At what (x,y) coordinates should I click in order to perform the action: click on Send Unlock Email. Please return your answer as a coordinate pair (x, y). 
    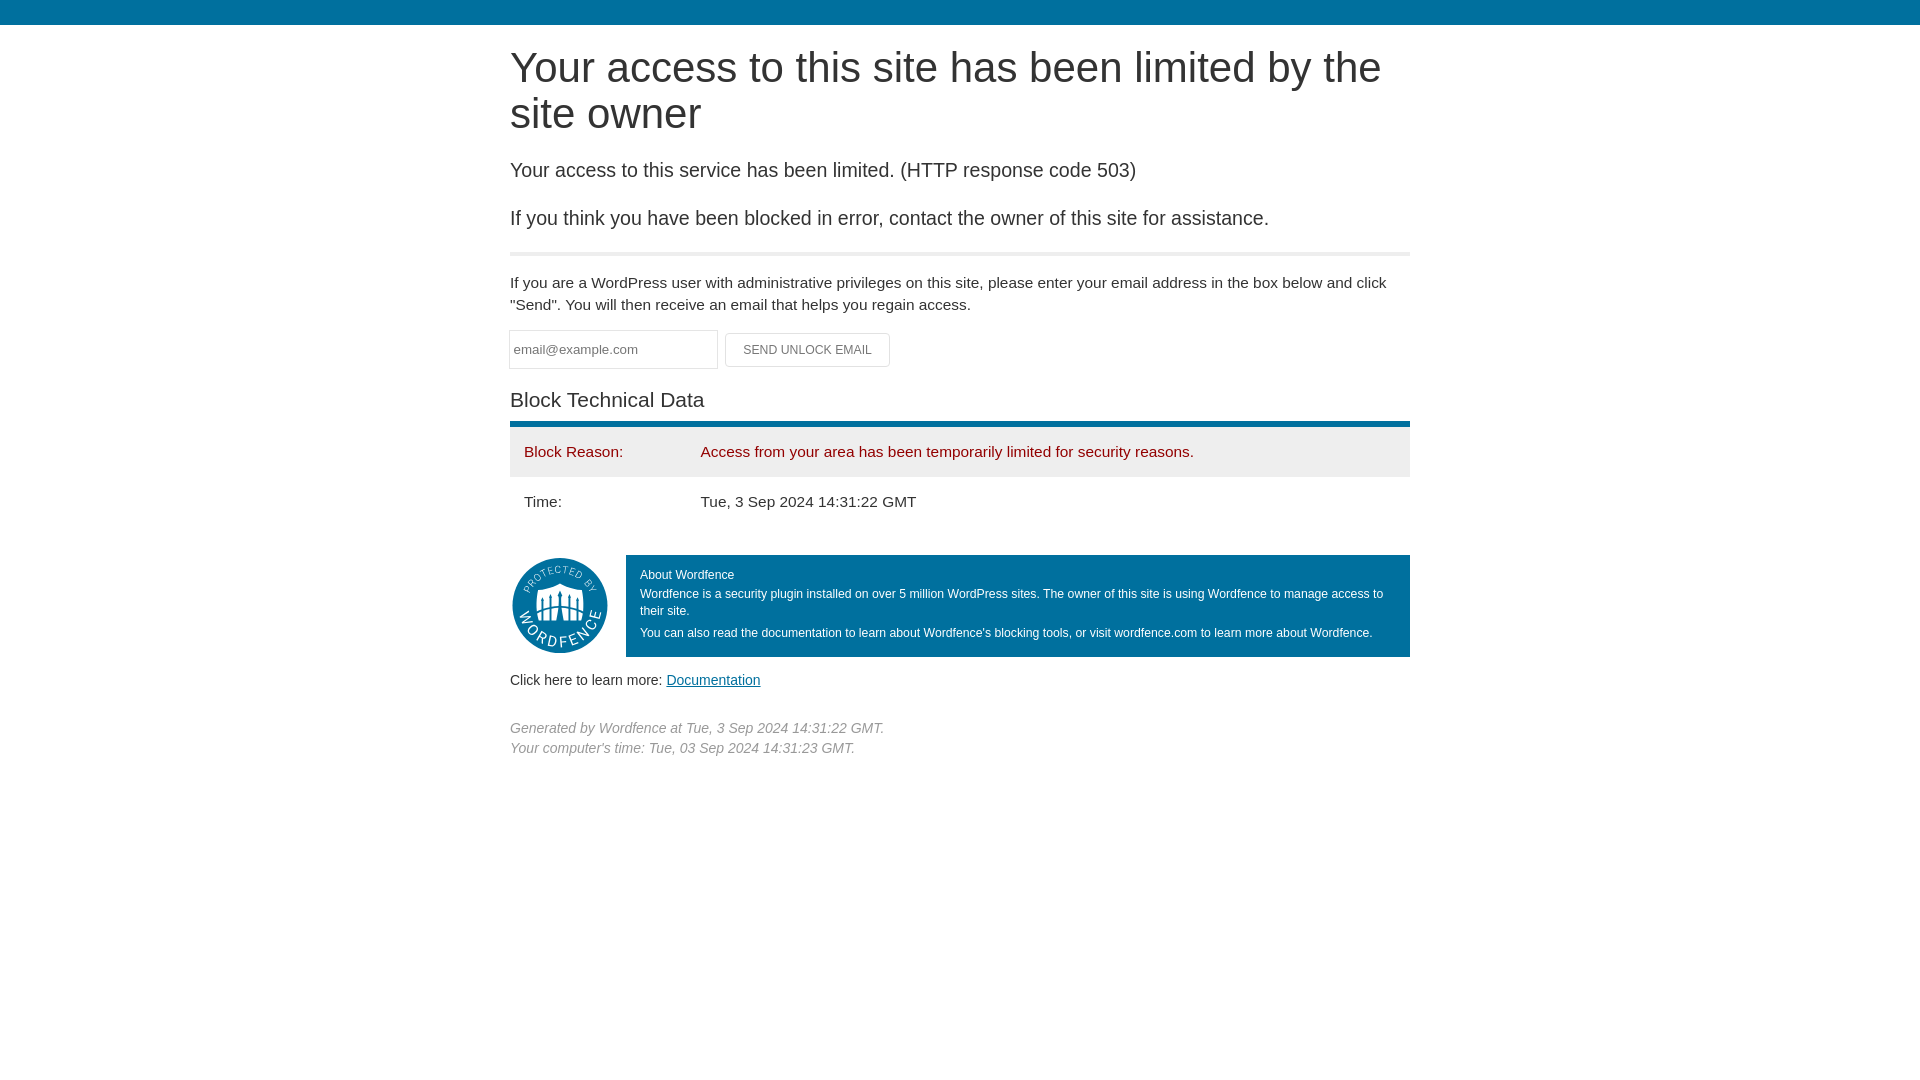
    Looking at the image, I should click on (808, 350).